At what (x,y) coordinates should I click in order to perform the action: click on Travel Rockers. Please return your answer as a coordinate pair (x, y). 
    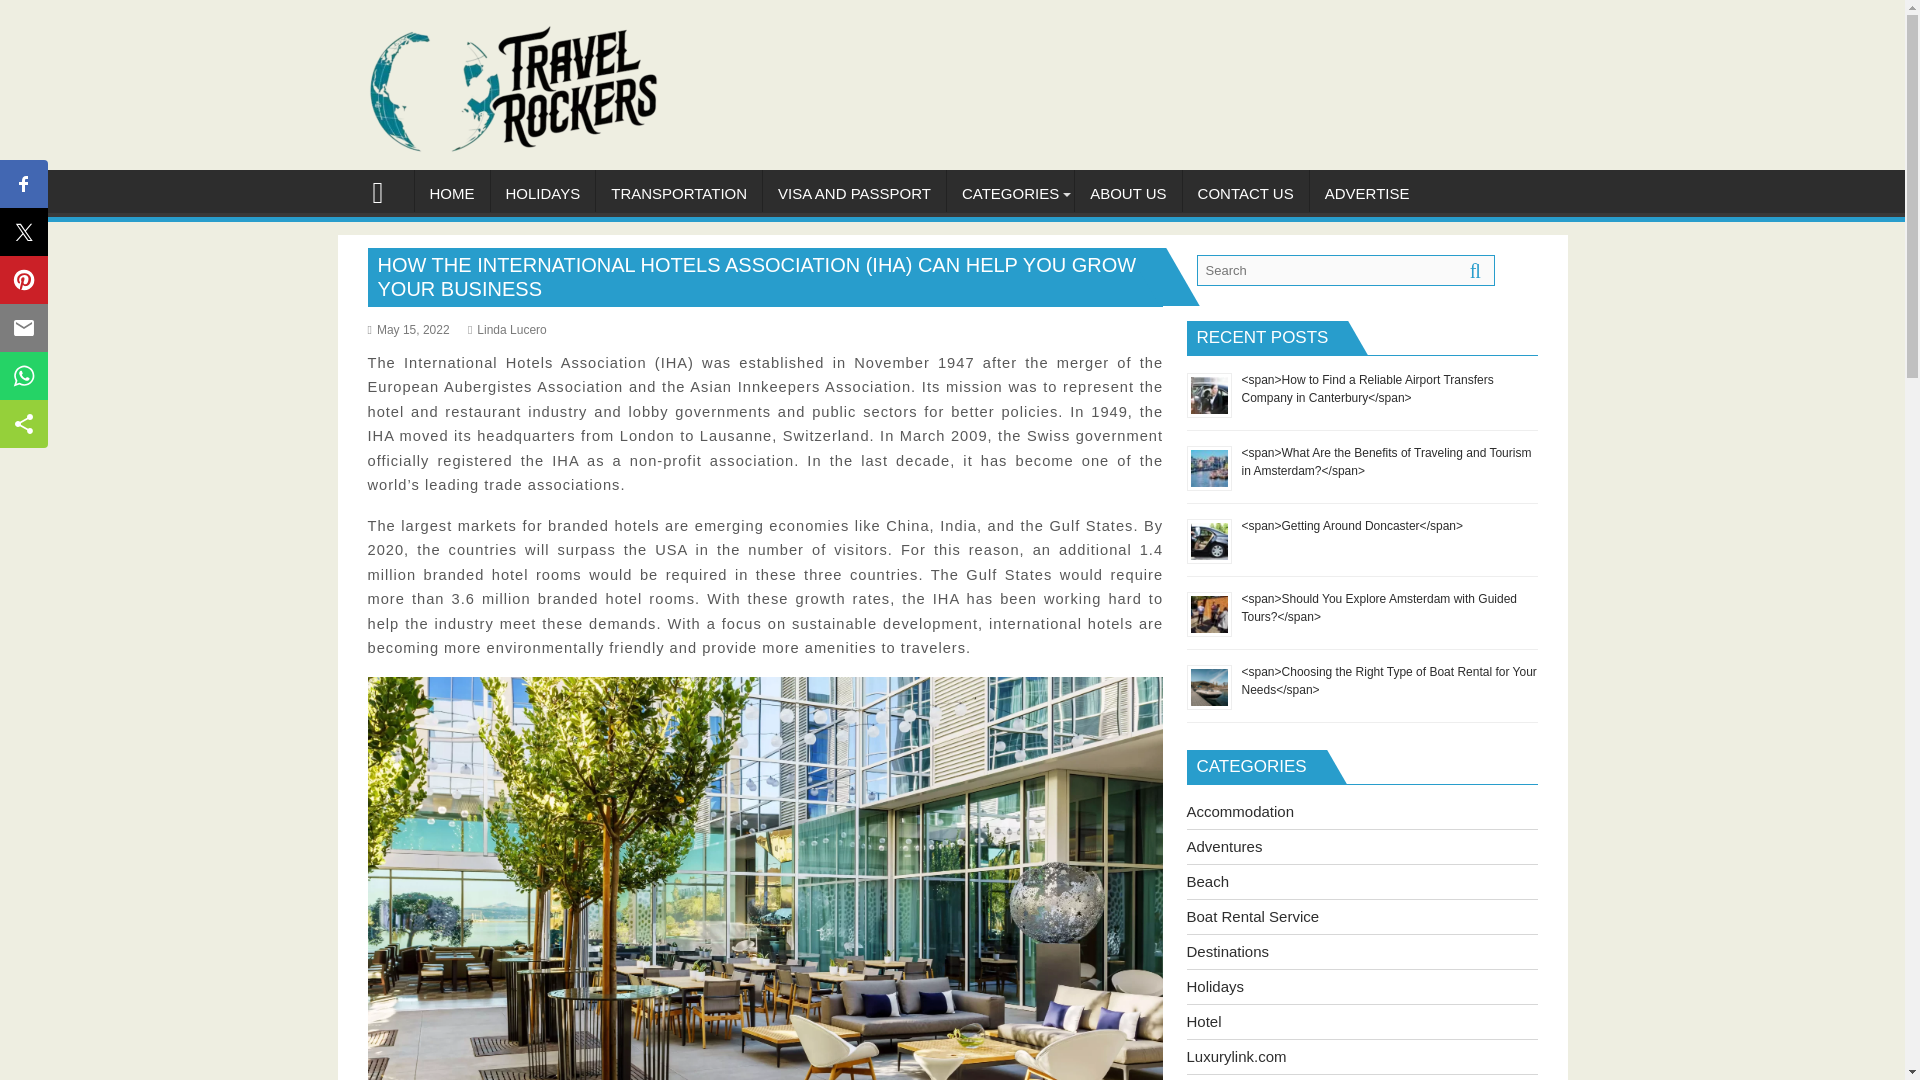
    Looking at the image, I should click on (386, 190).